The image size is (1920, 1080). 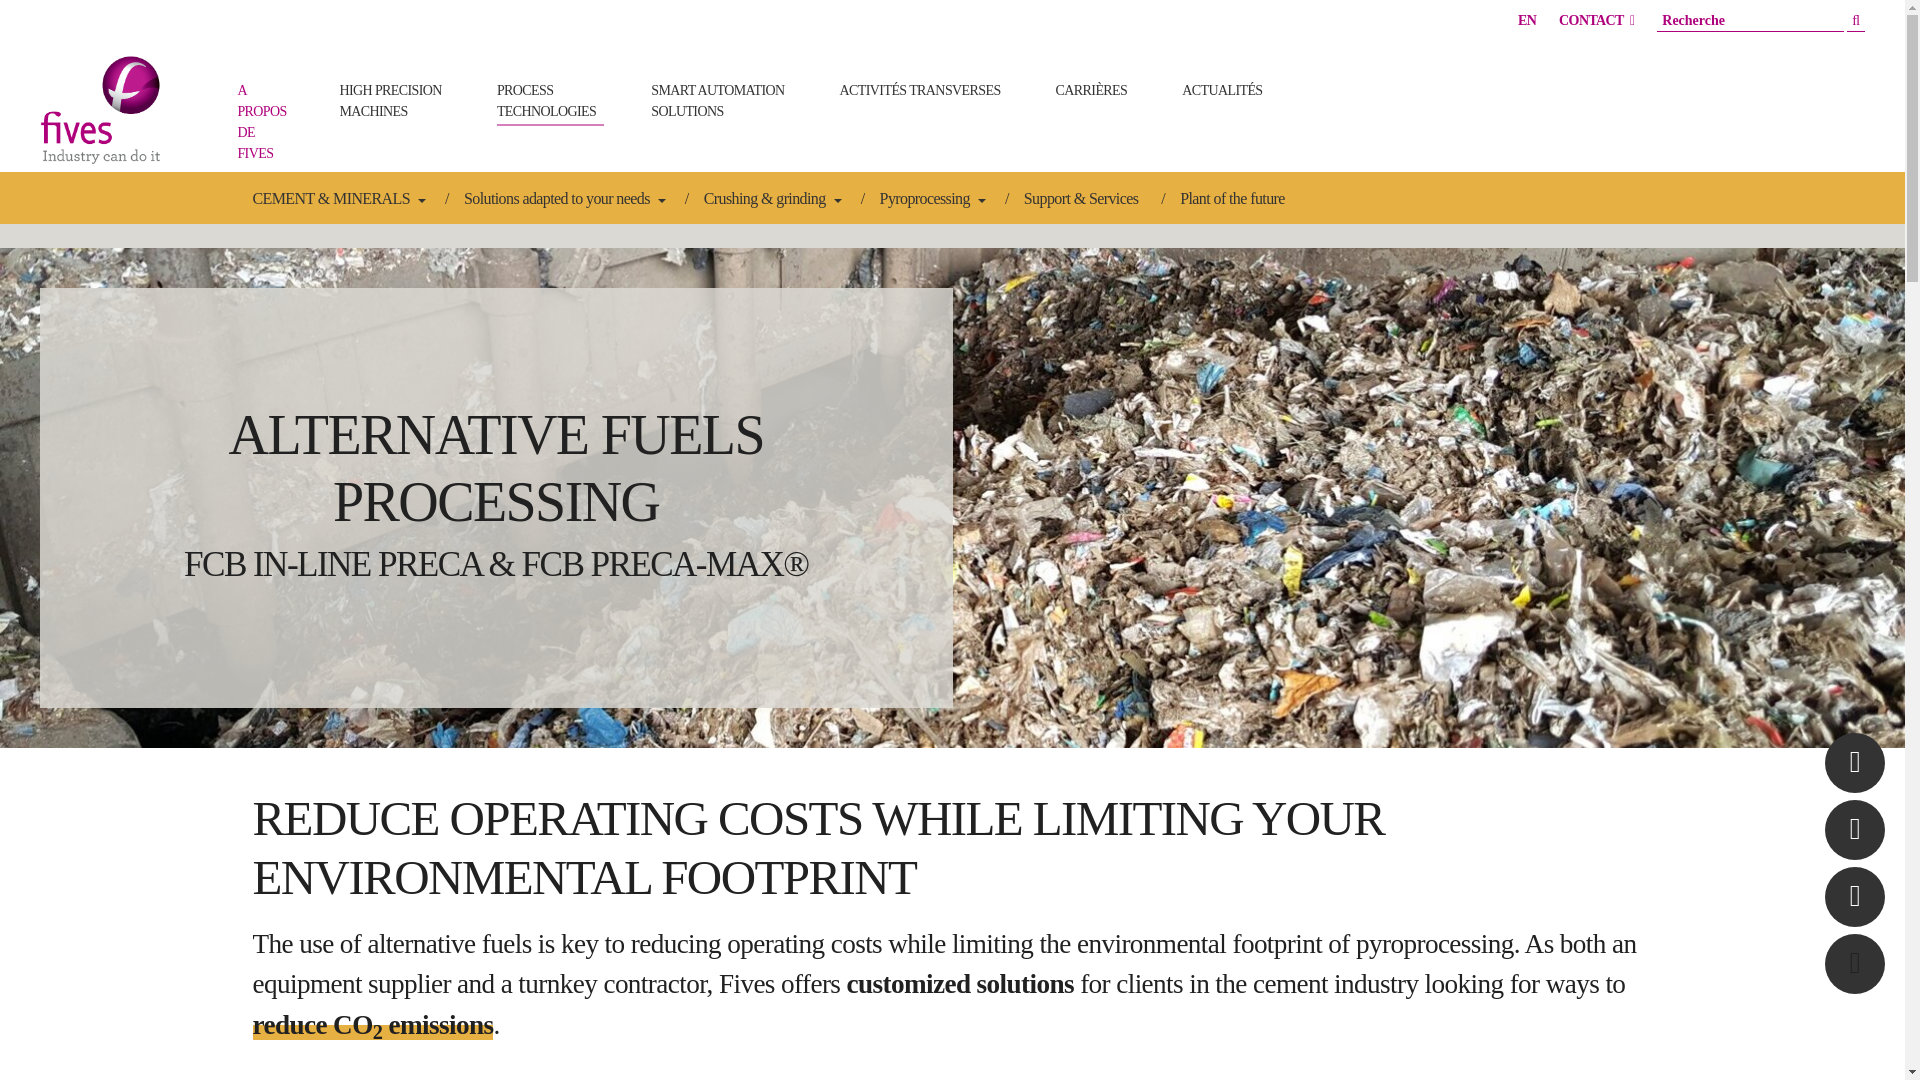 I want to click on English, so click(x=1527, y=20).